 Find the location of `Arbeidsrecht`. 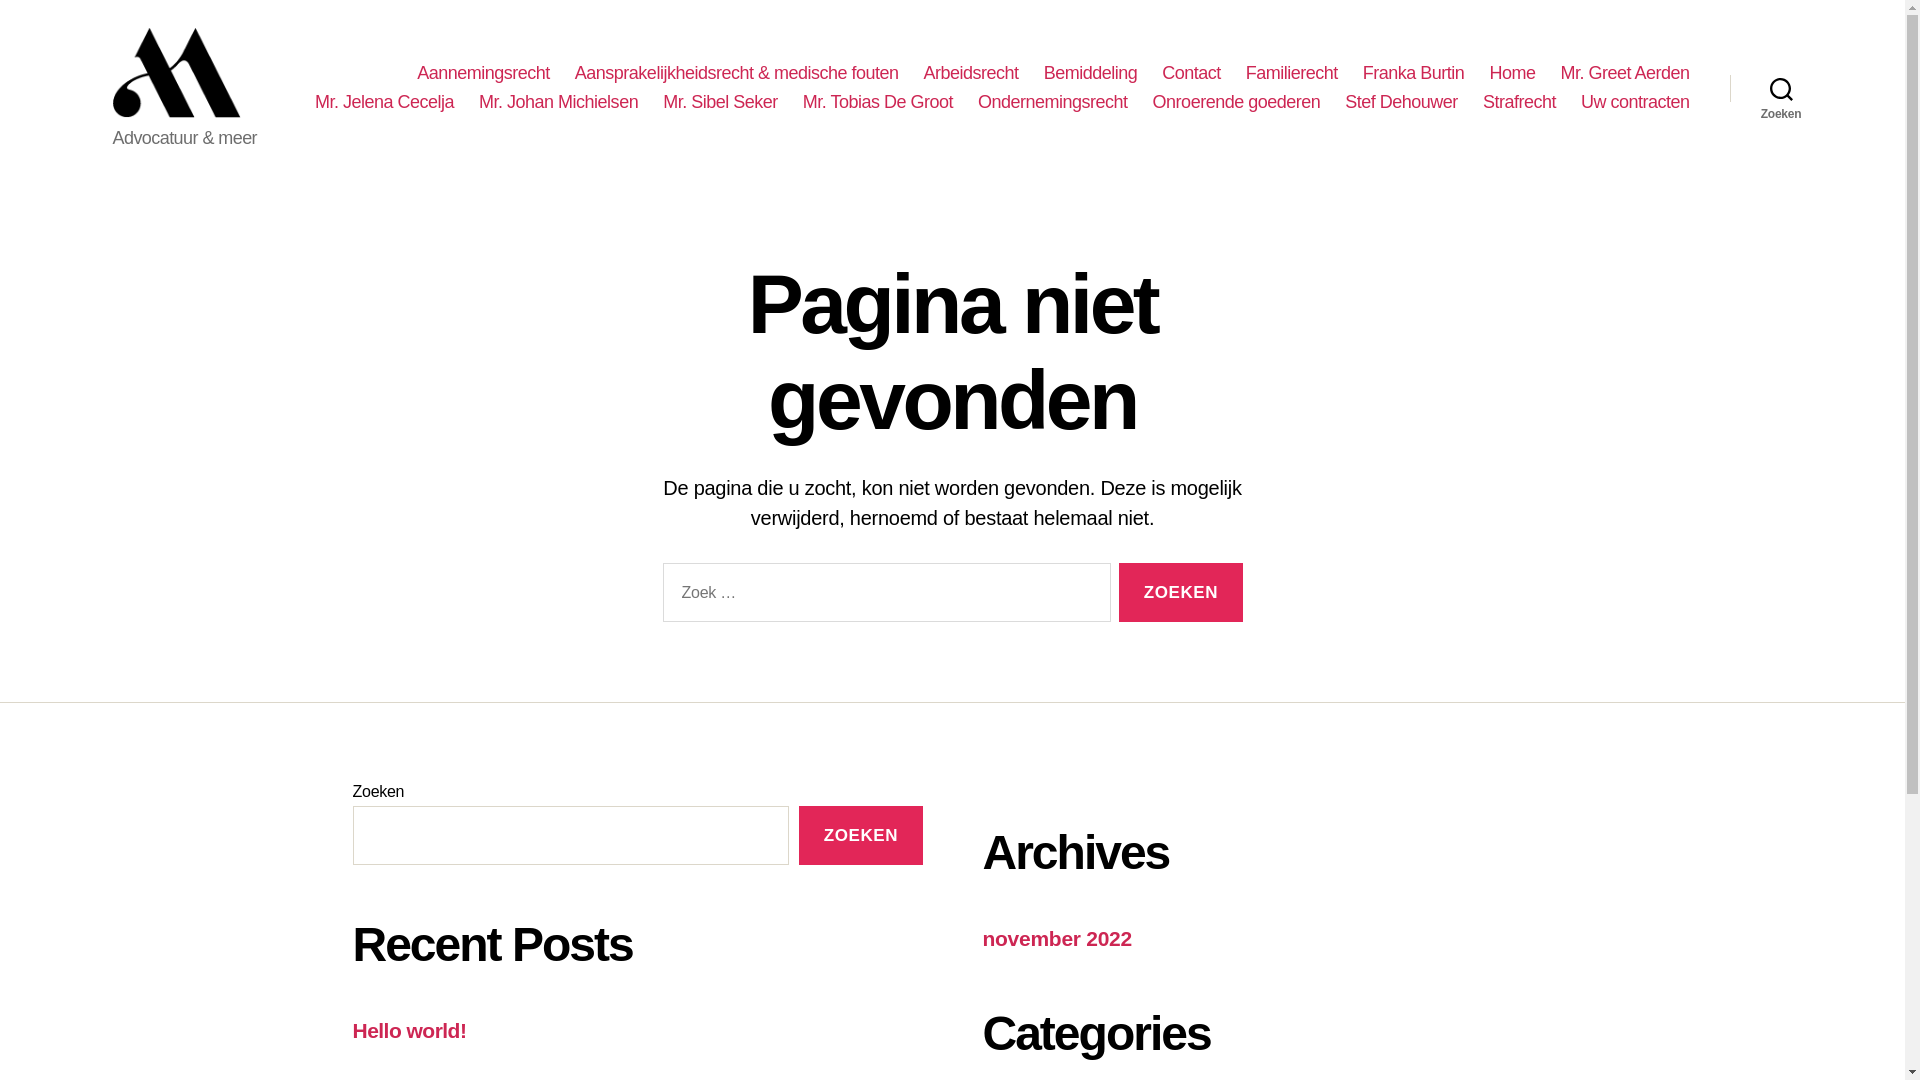

Arbeidsrecht is located at coordinates (972, 74).